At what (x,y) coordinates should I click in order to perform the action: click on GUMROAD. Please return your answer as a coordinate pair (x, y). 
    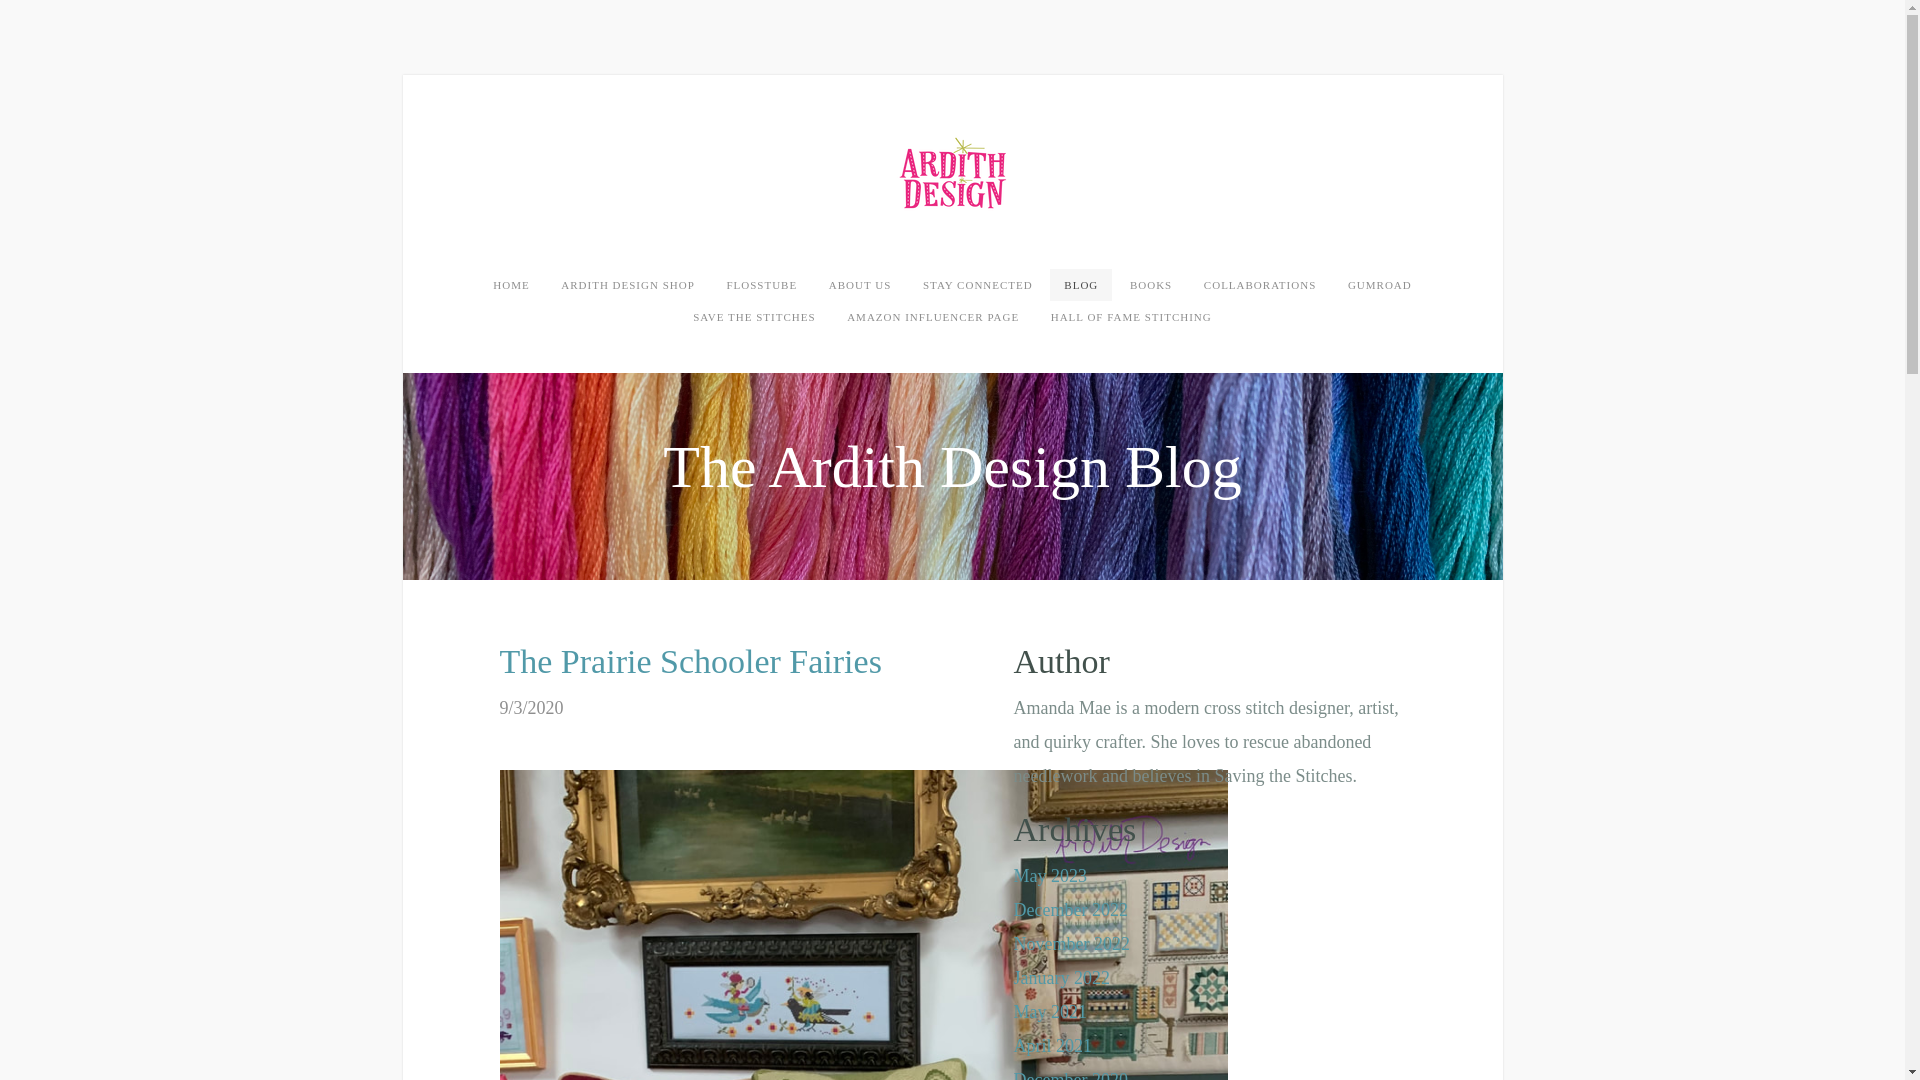
    Looking at the image, I should click on (1380, 284).